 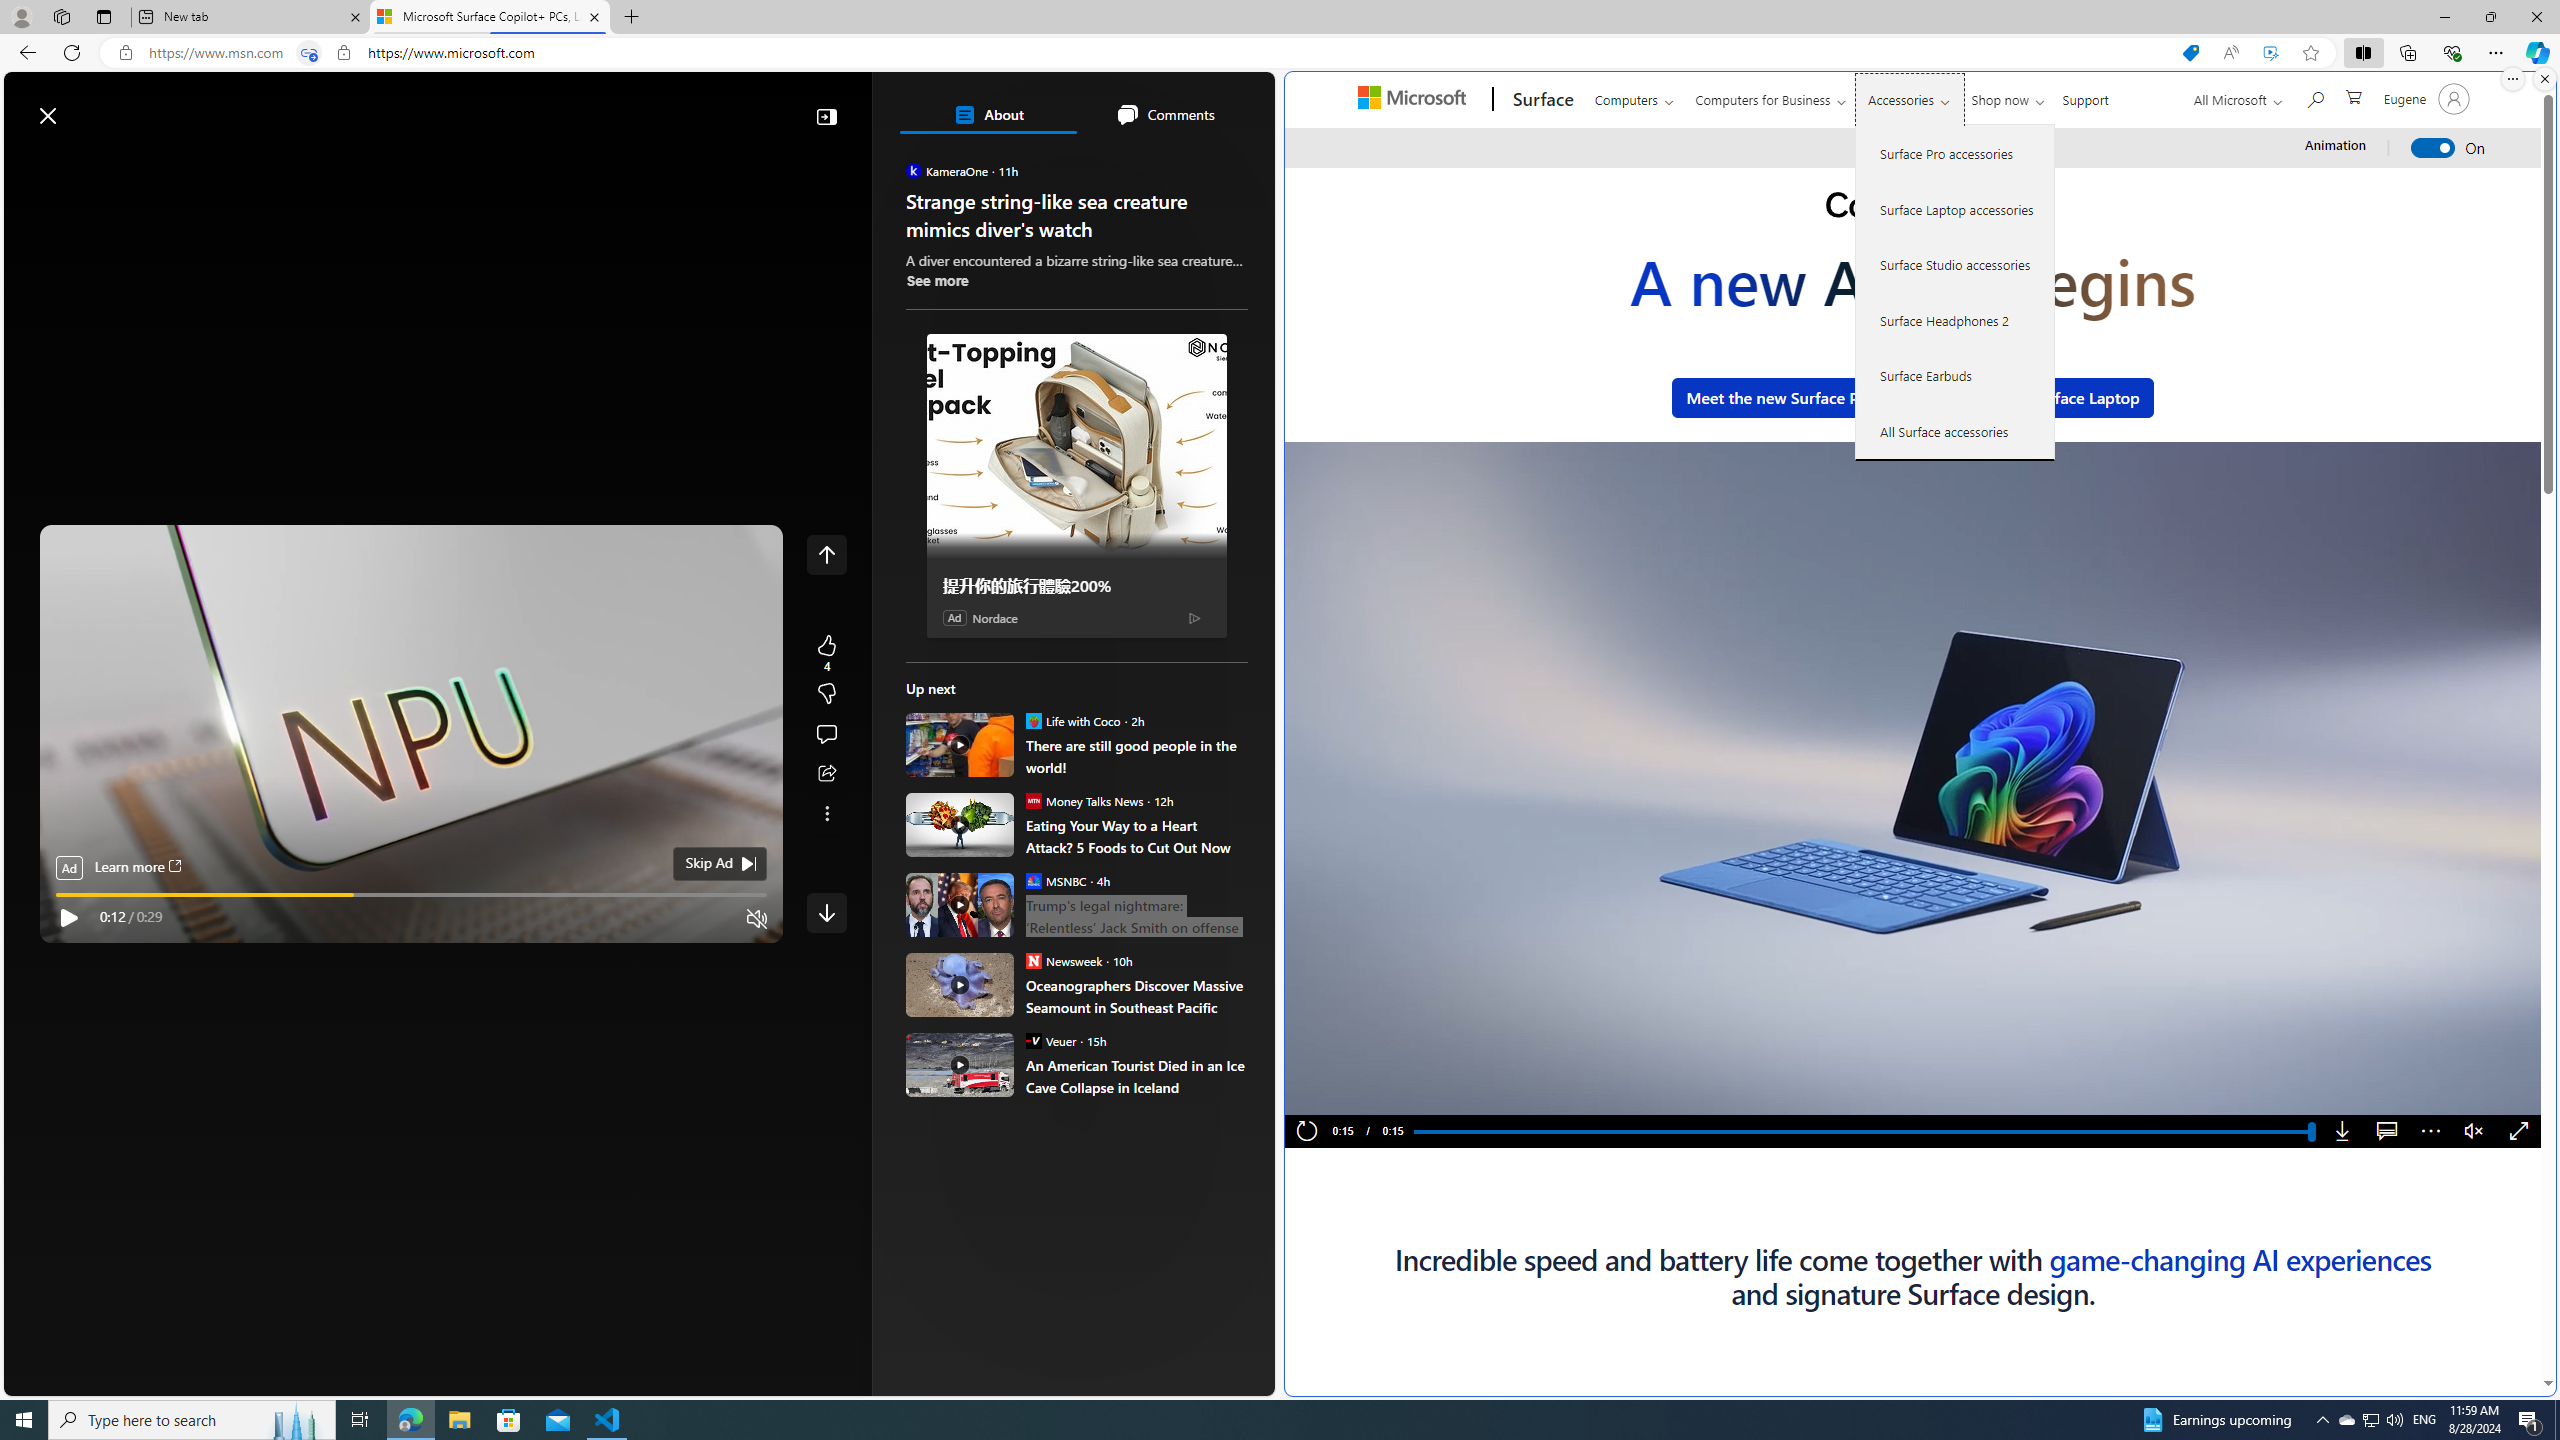 What do you see at coordinates (975, 732) in the screenshot?
I see `ABC News` at bounding box center [975, 732].